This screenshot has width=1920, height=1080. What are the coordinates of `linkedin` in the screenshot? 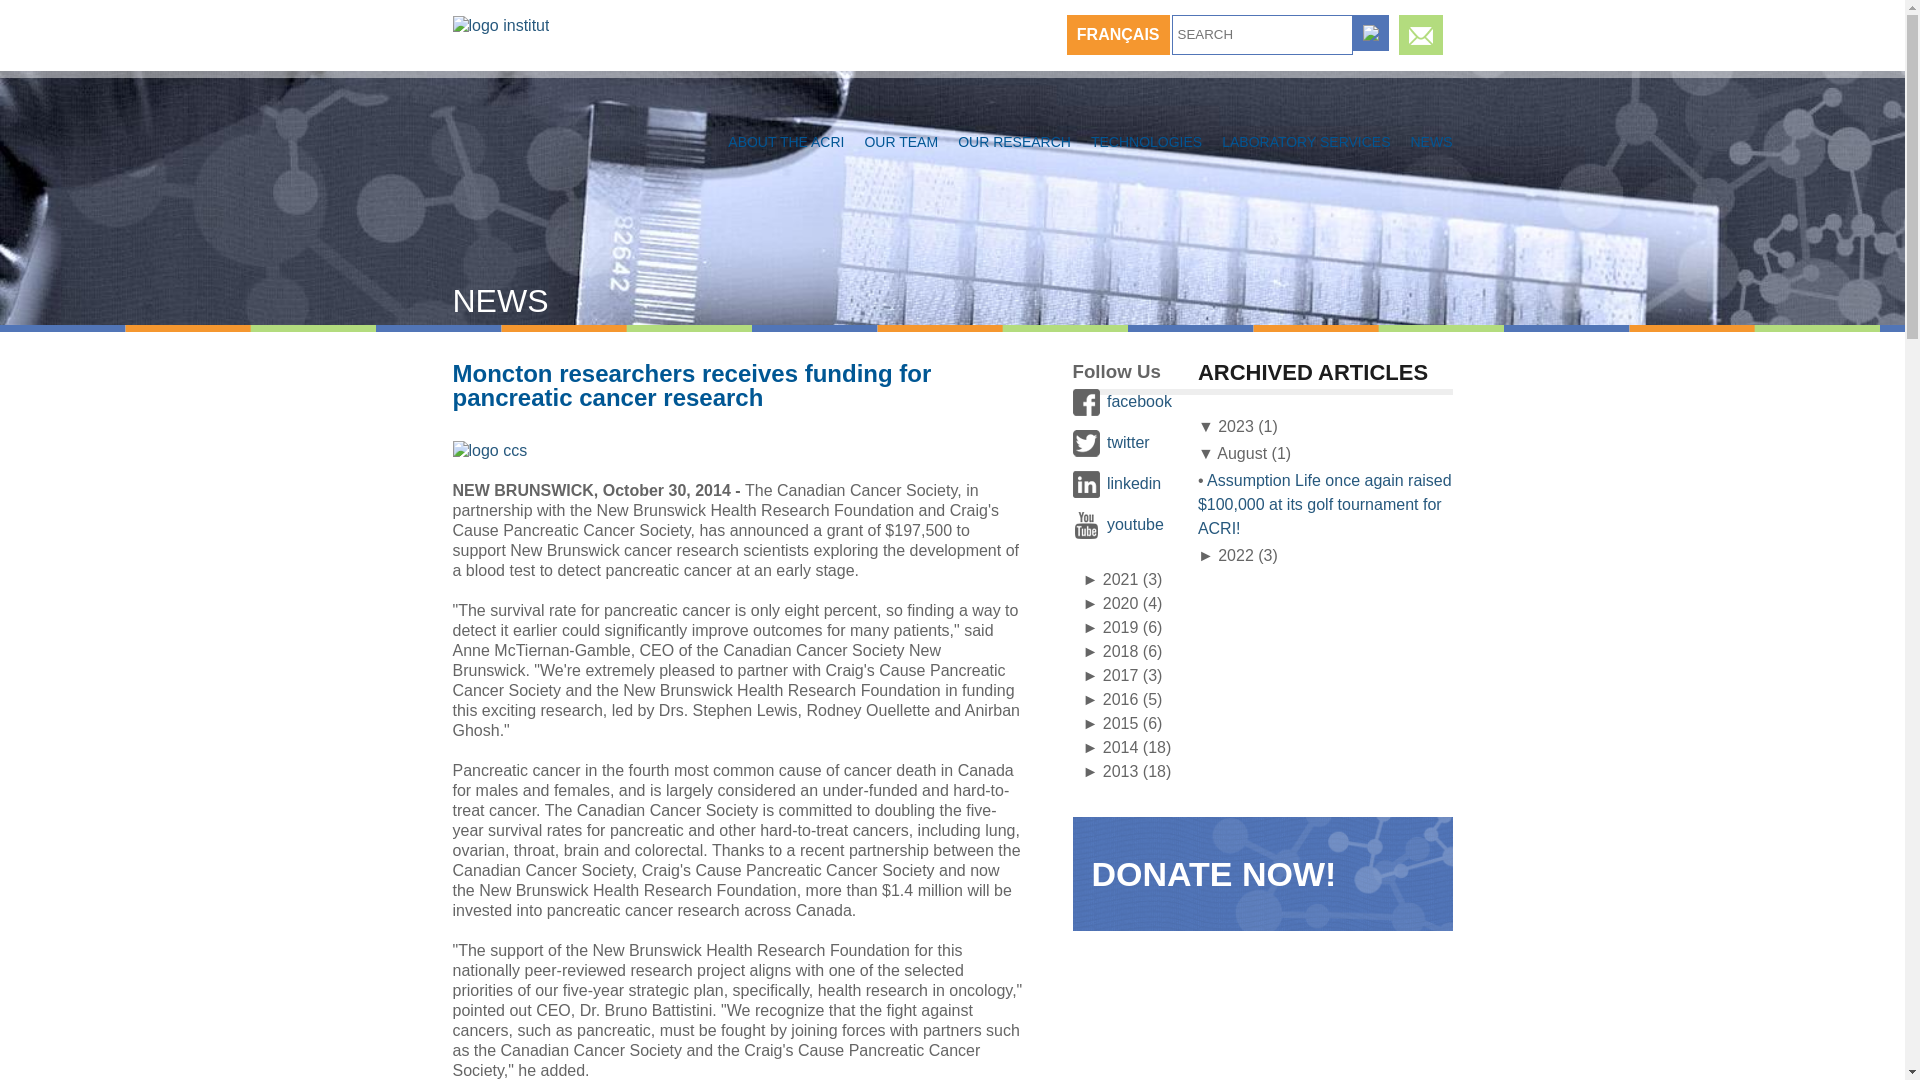 It's located at (1134, 482).